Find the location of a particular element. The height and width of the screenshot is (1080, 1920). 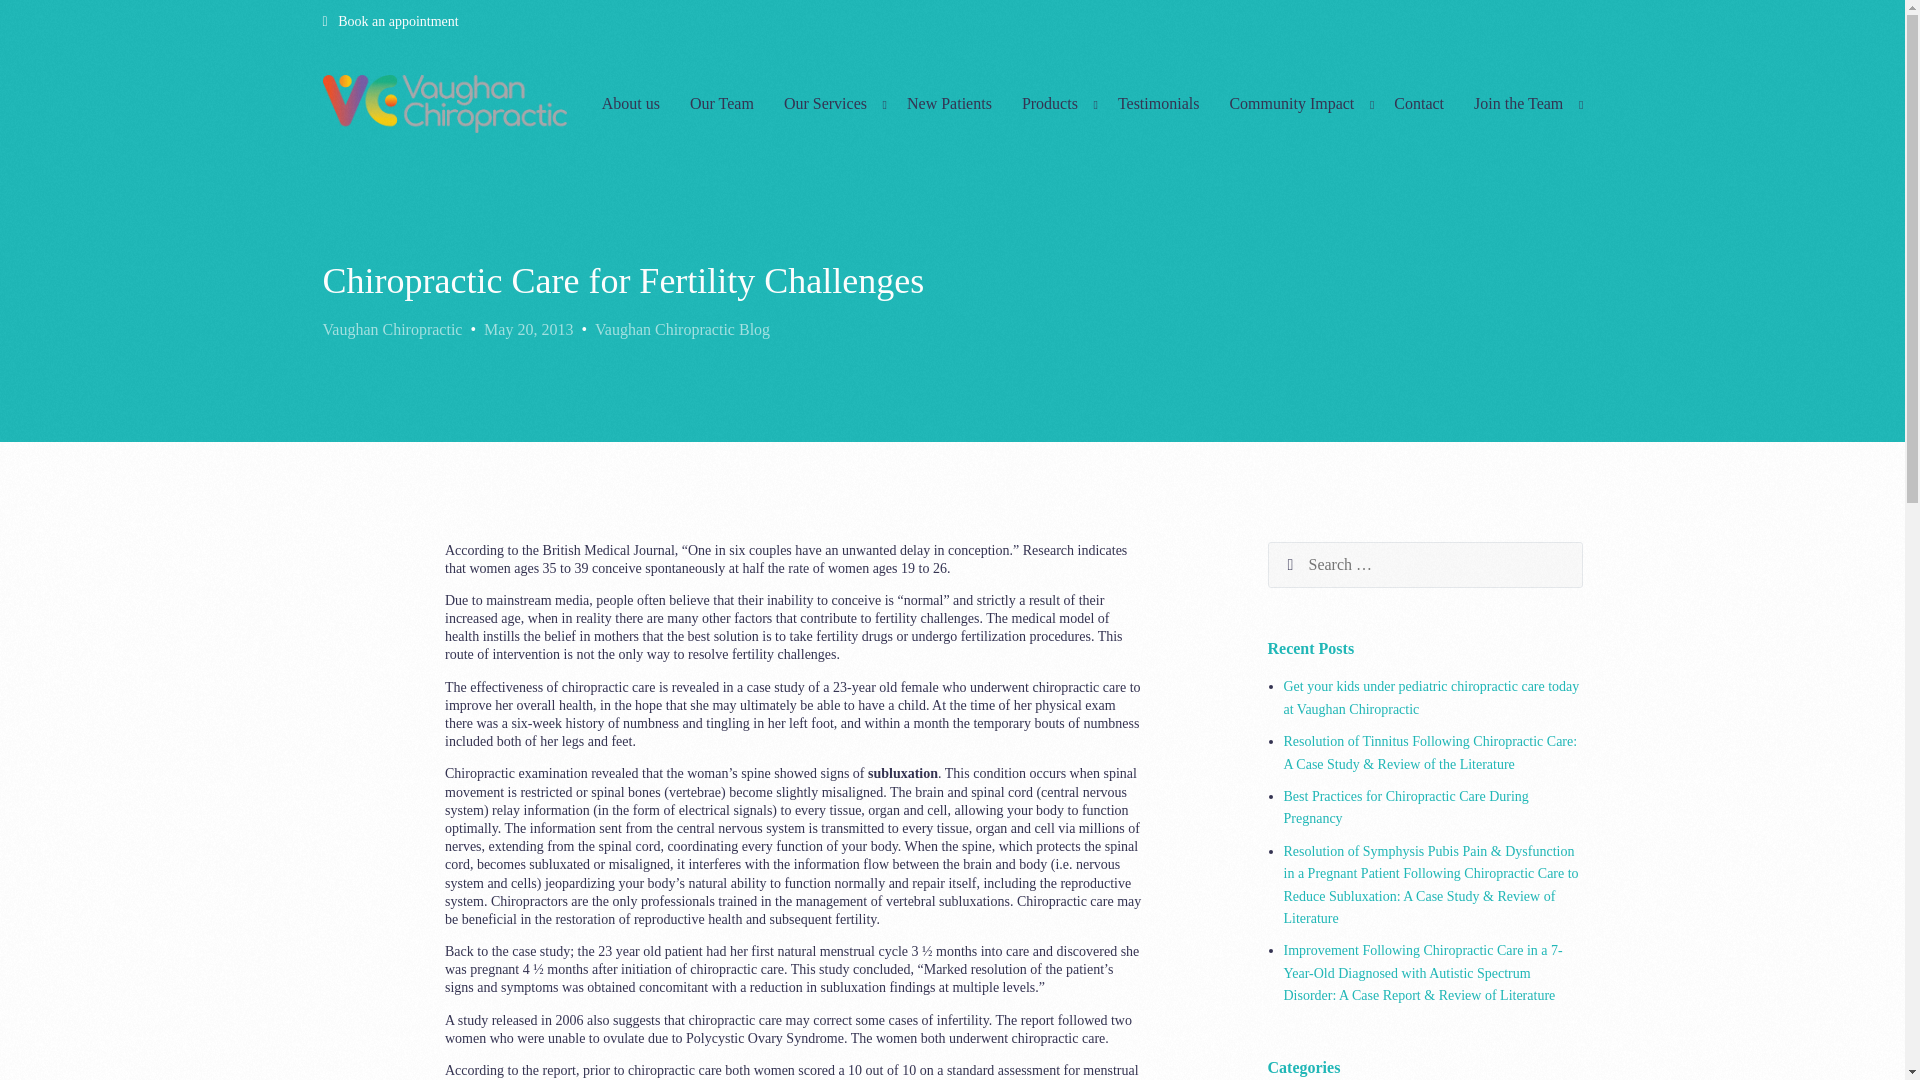

  Book an appointment  is located at coordinates (396, 22).